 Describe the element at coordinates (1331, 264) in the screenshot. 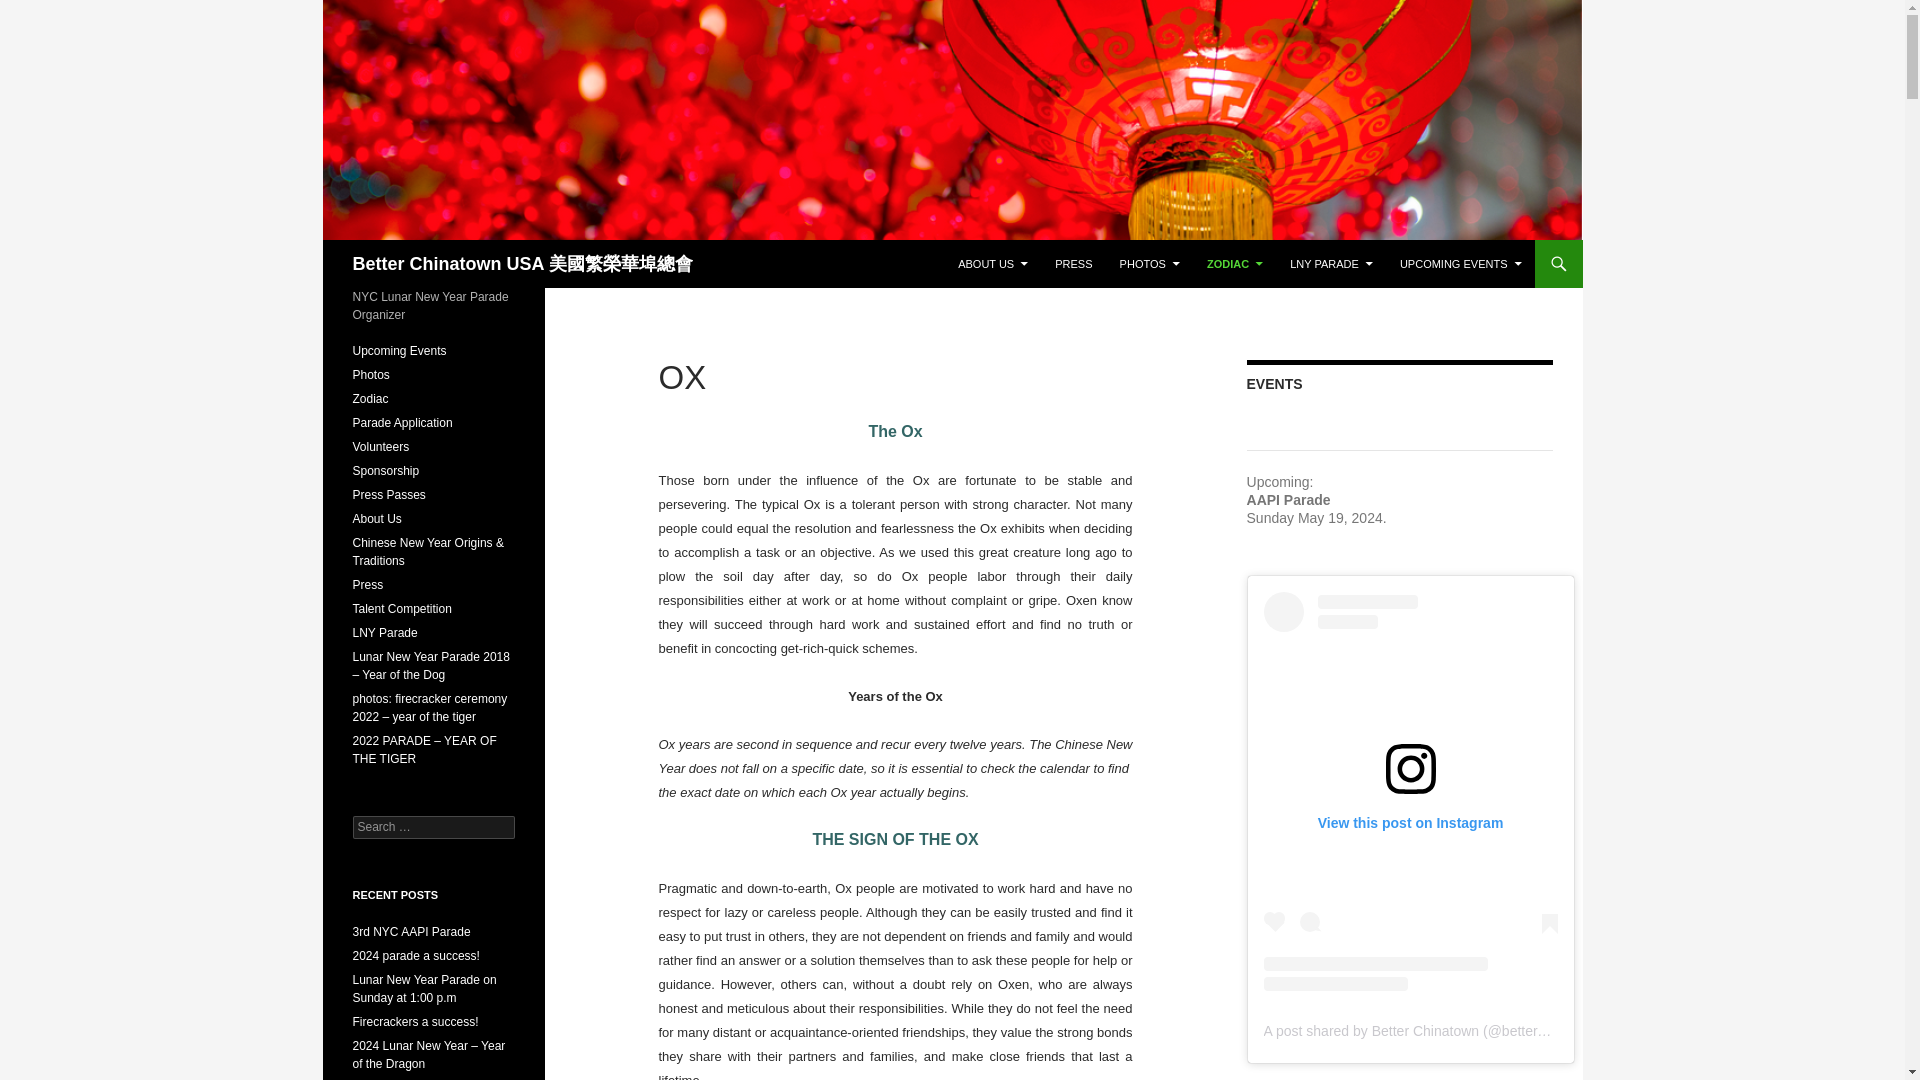

I see `LNY PARADE` at that location.